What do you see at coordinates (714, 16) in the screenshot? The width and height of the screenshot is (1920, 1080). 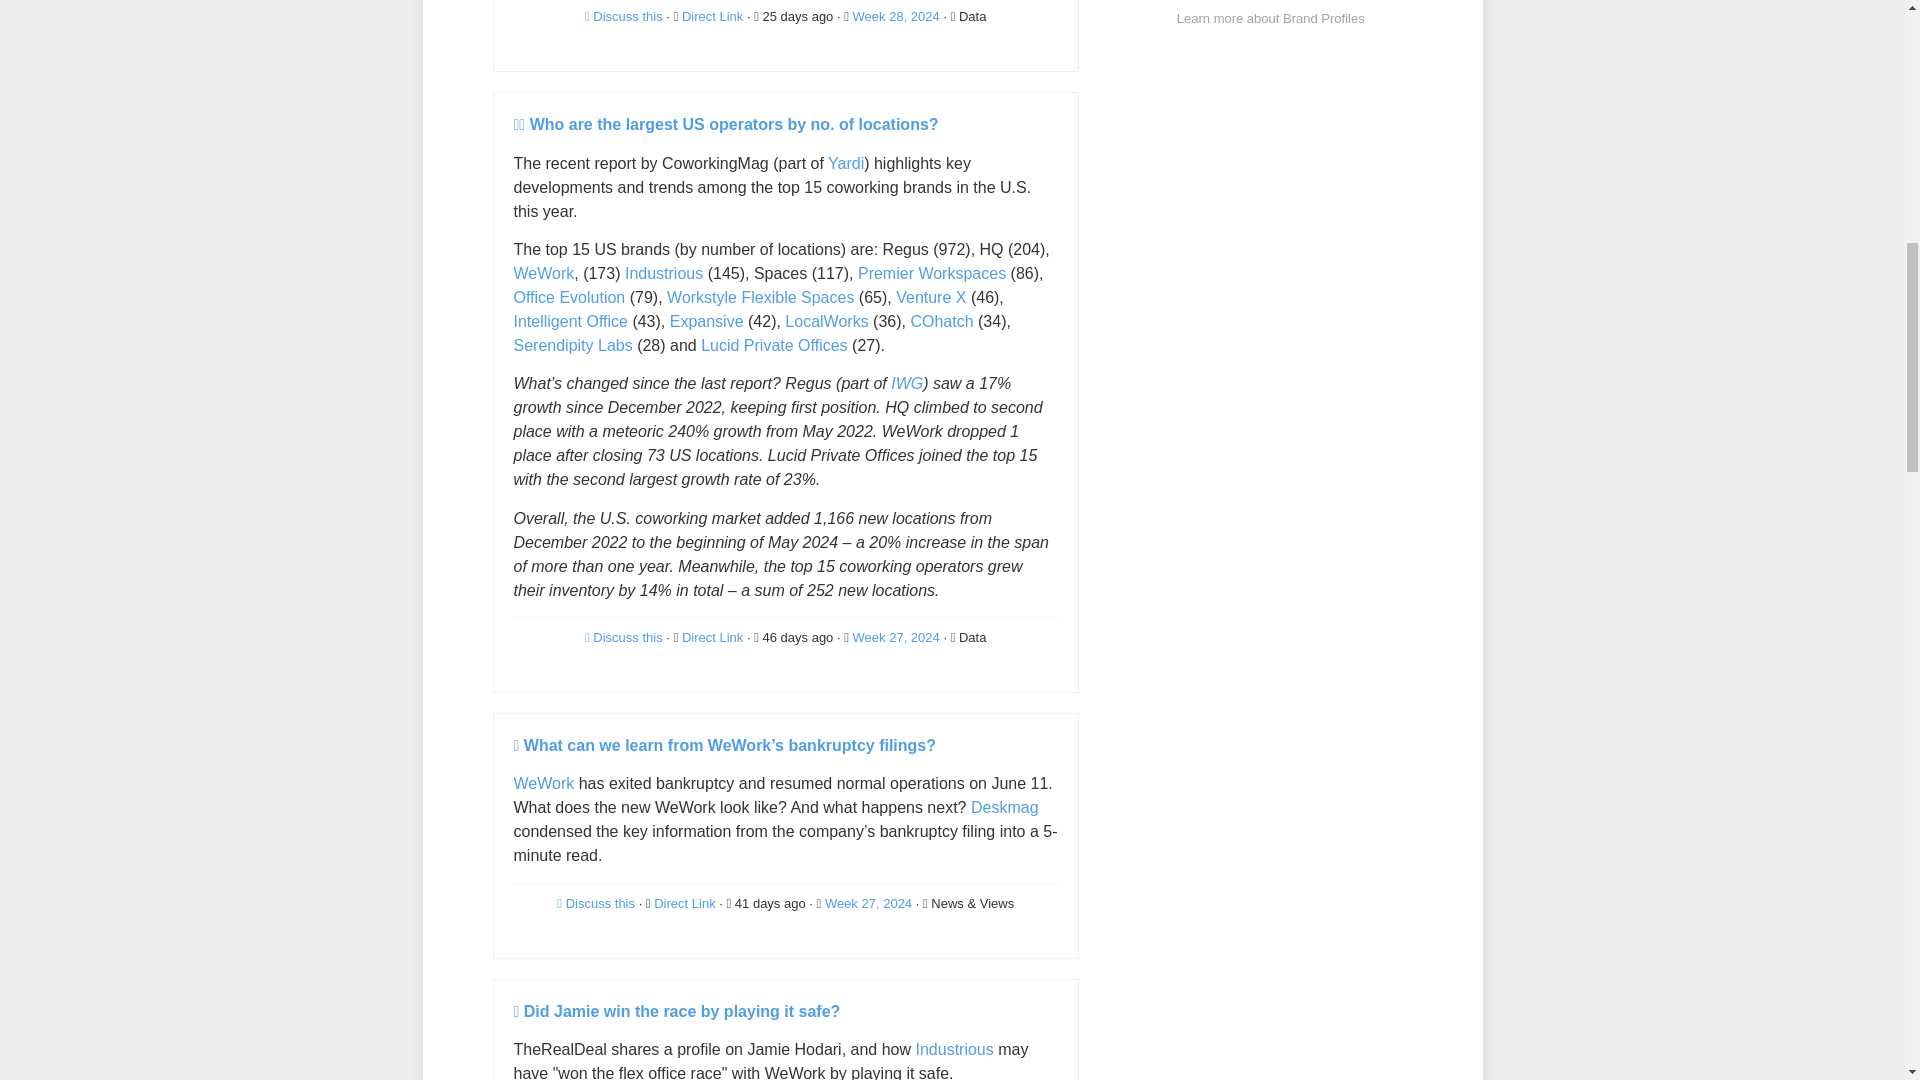 I see `Direct Link` at bounding box center [714, 16].